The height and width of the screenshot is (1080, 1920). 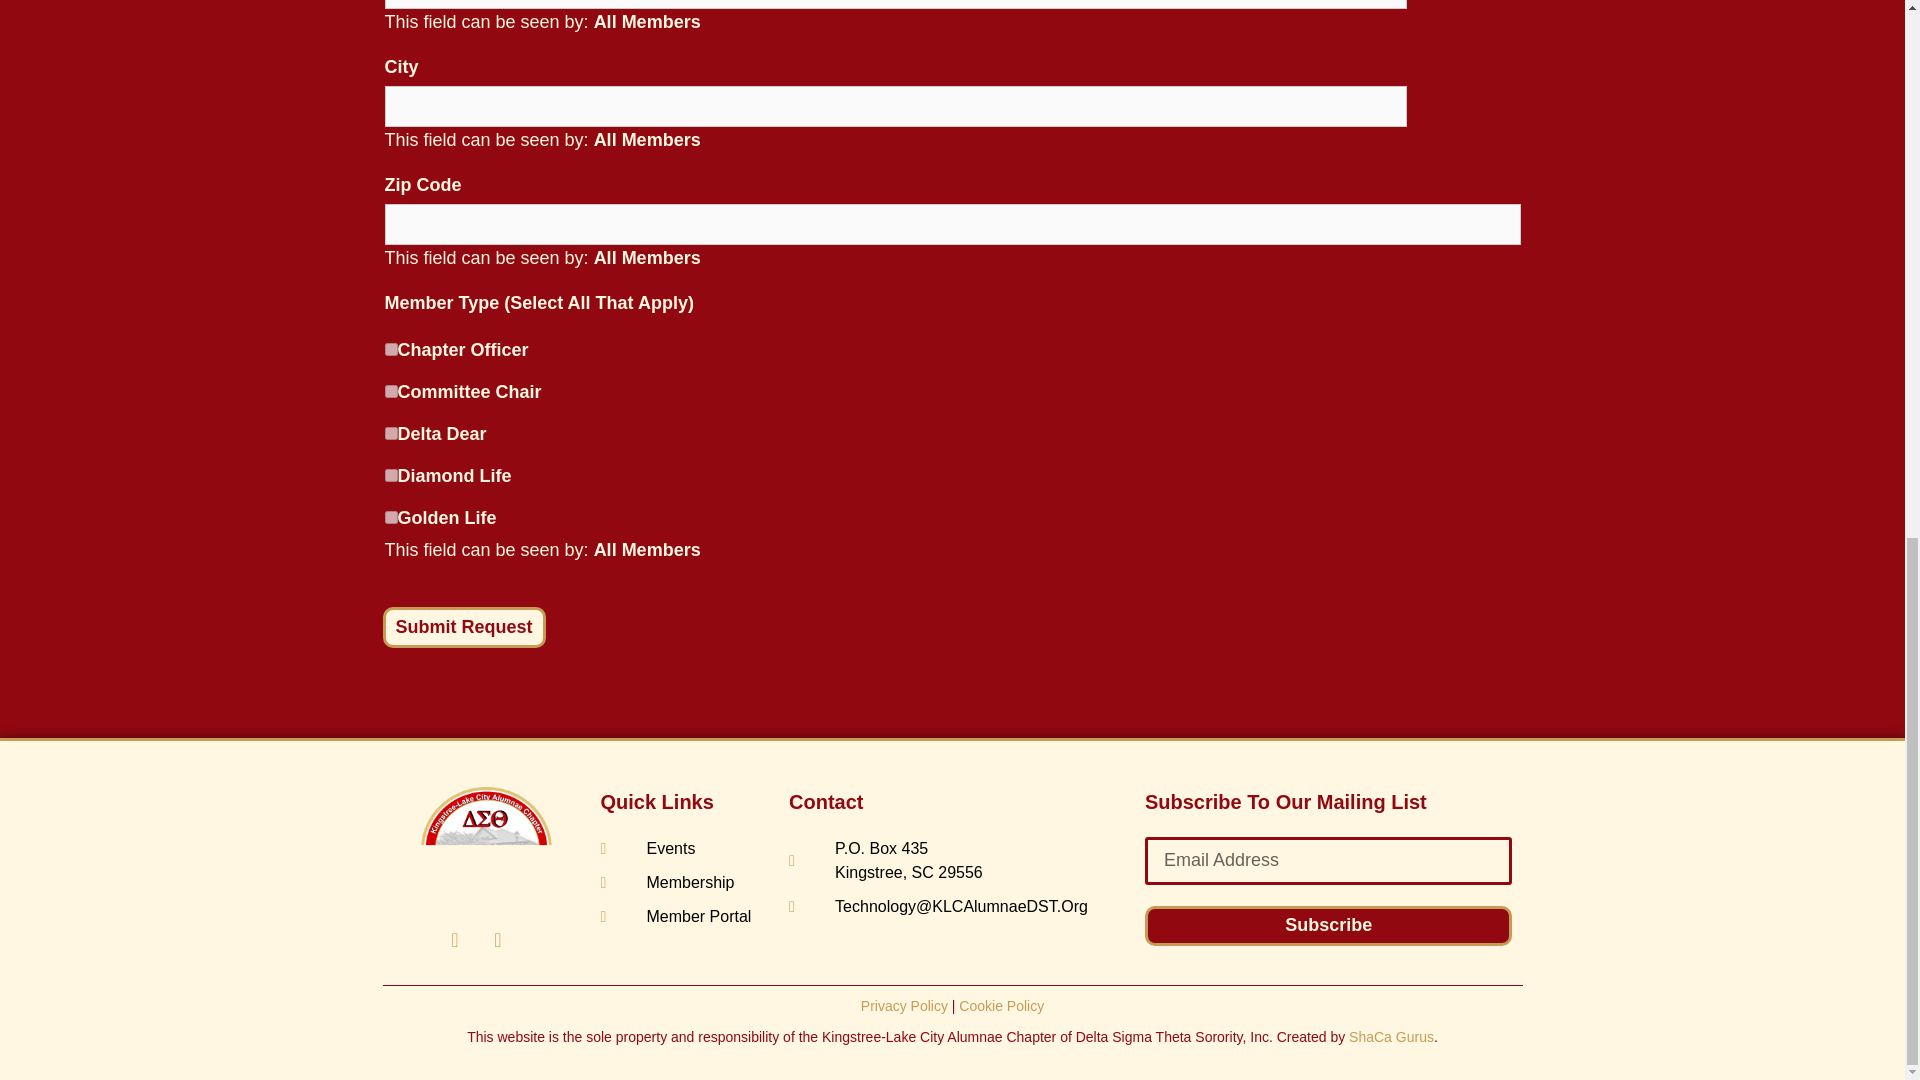 What do you see at coordinates (1328, 926) in the screenshot?
I see `Subscribe` at bounding box center [1328, 926].